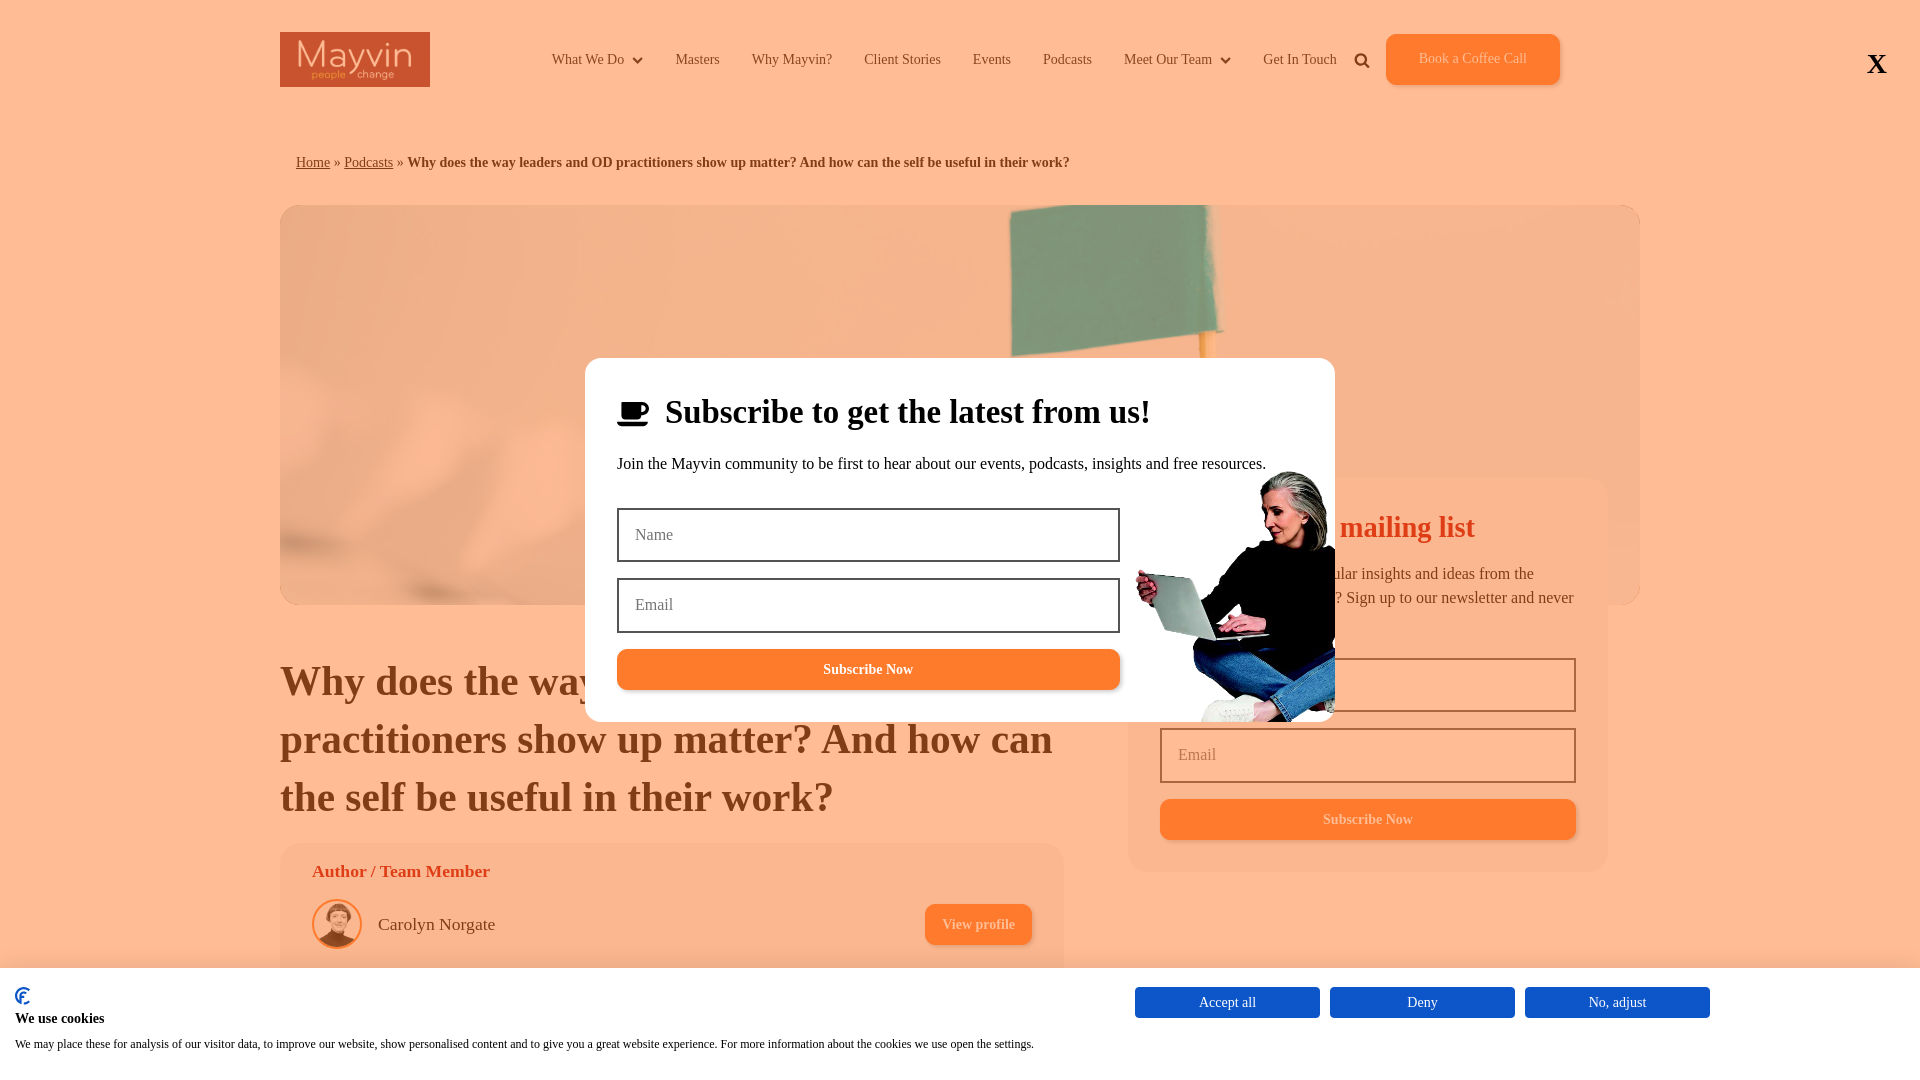 Image resolution: width=1920 pixels, height=1080 pixels. Describe the element at coordinates (846, 1062) in the screenshot. I see `Podcast` at that location.